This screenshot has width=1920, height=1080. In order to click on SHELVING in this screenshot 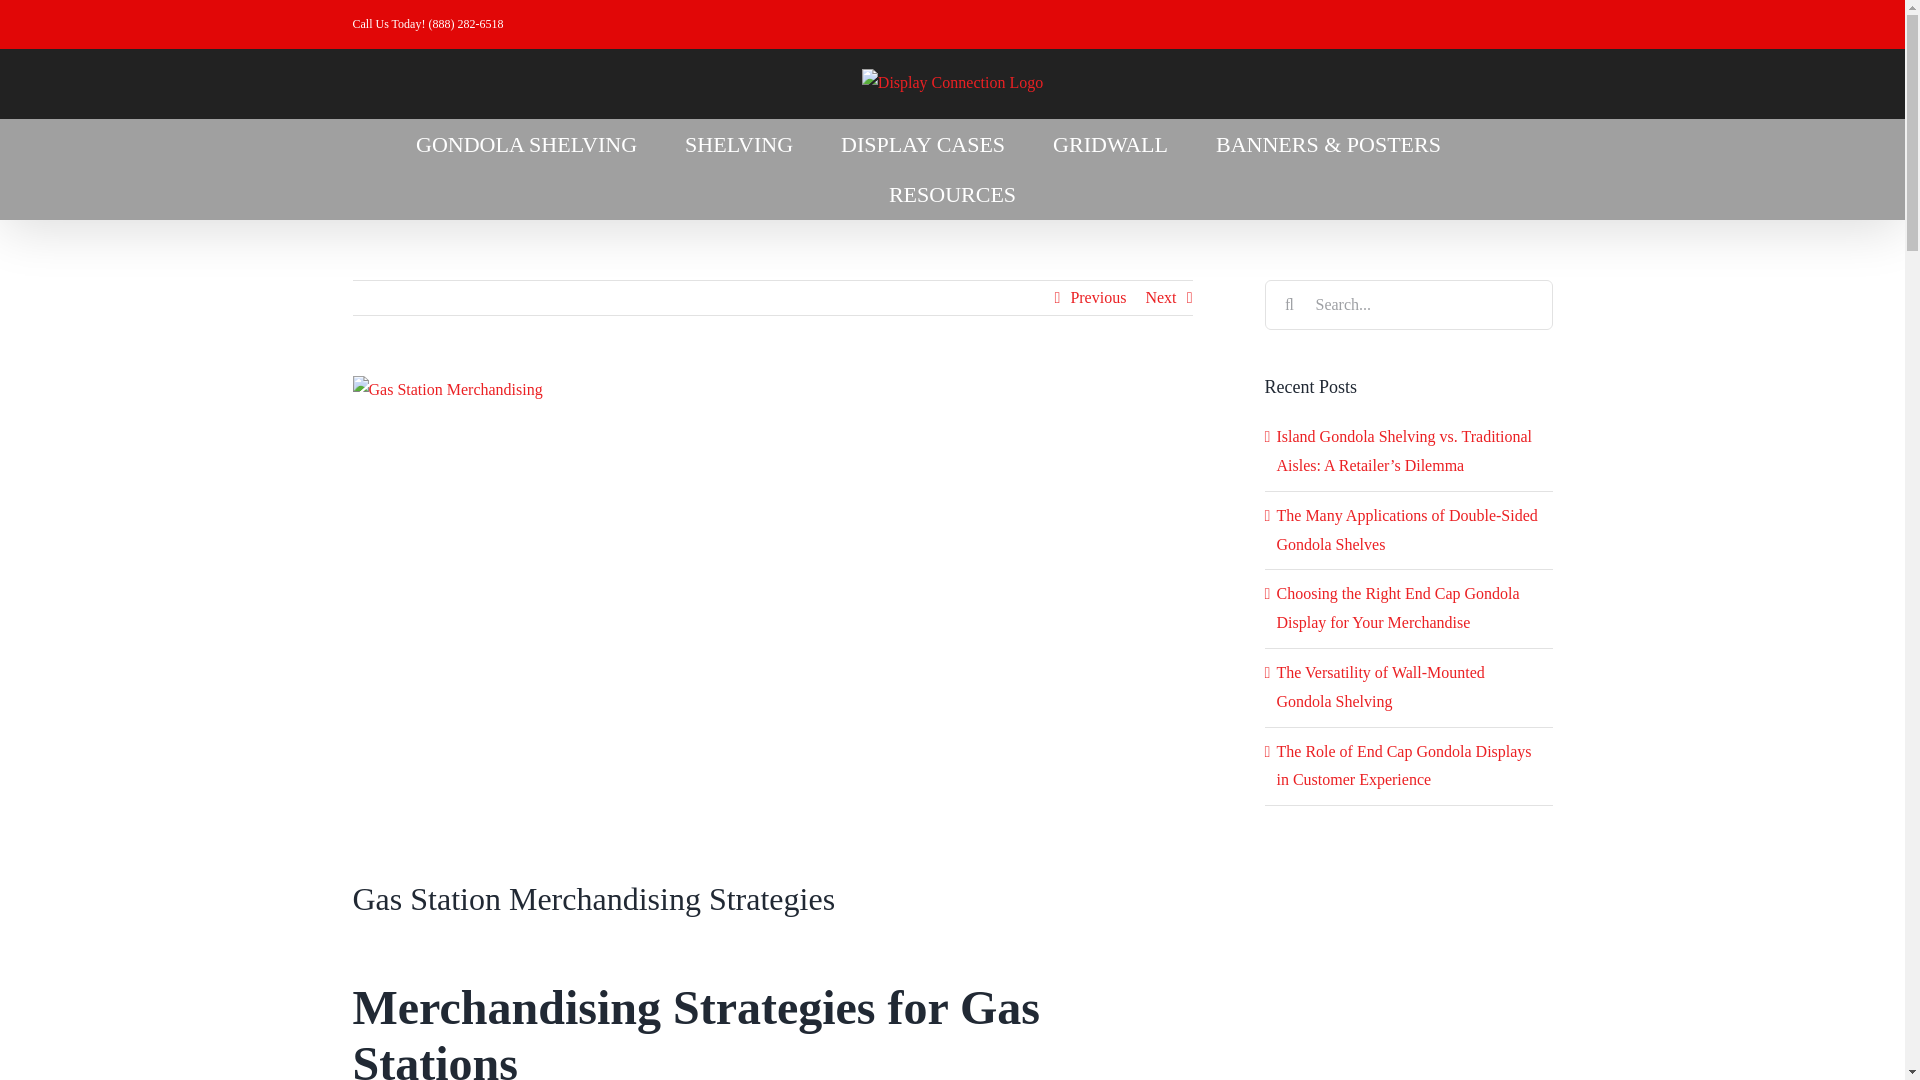, I will do `click(738, 143)`.